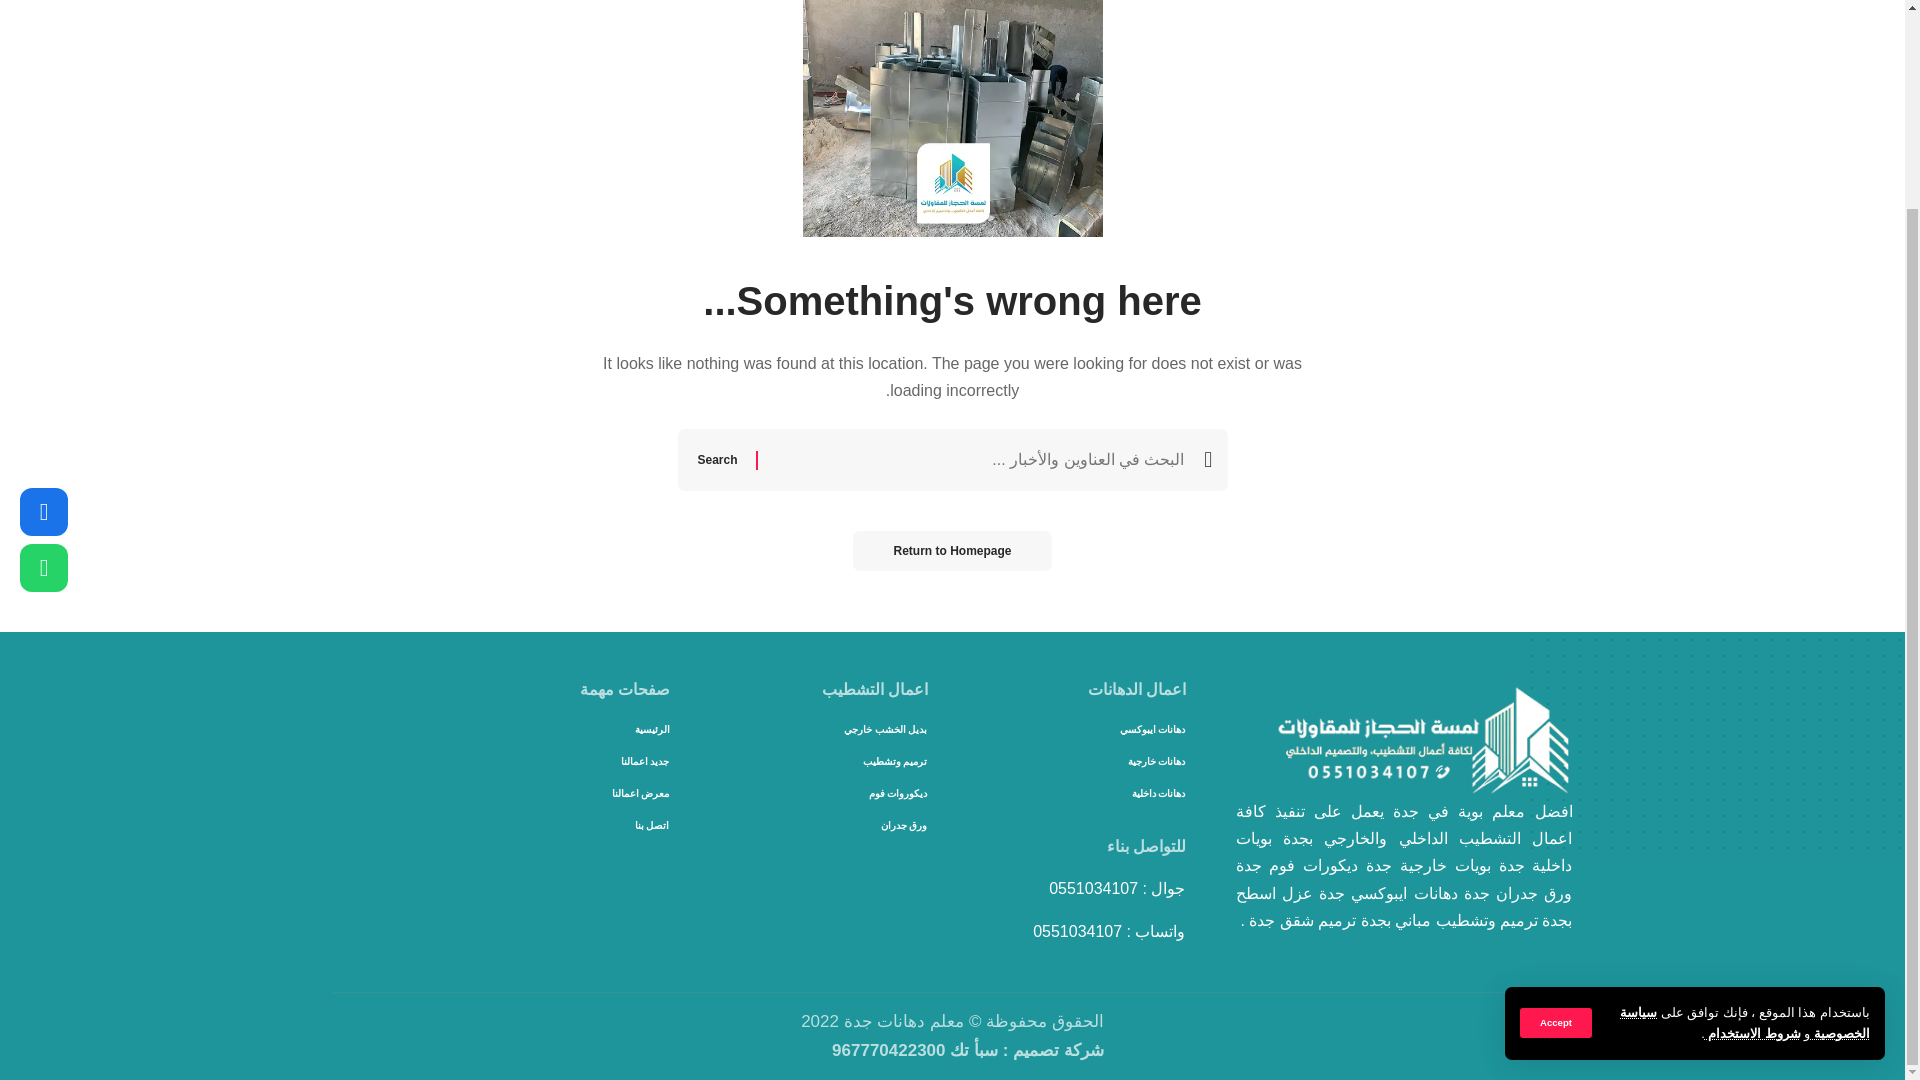  What do you see at coordinates (888, 1050) in the screenshot?
I see `967770422300` at bounding box center [888, 1050].